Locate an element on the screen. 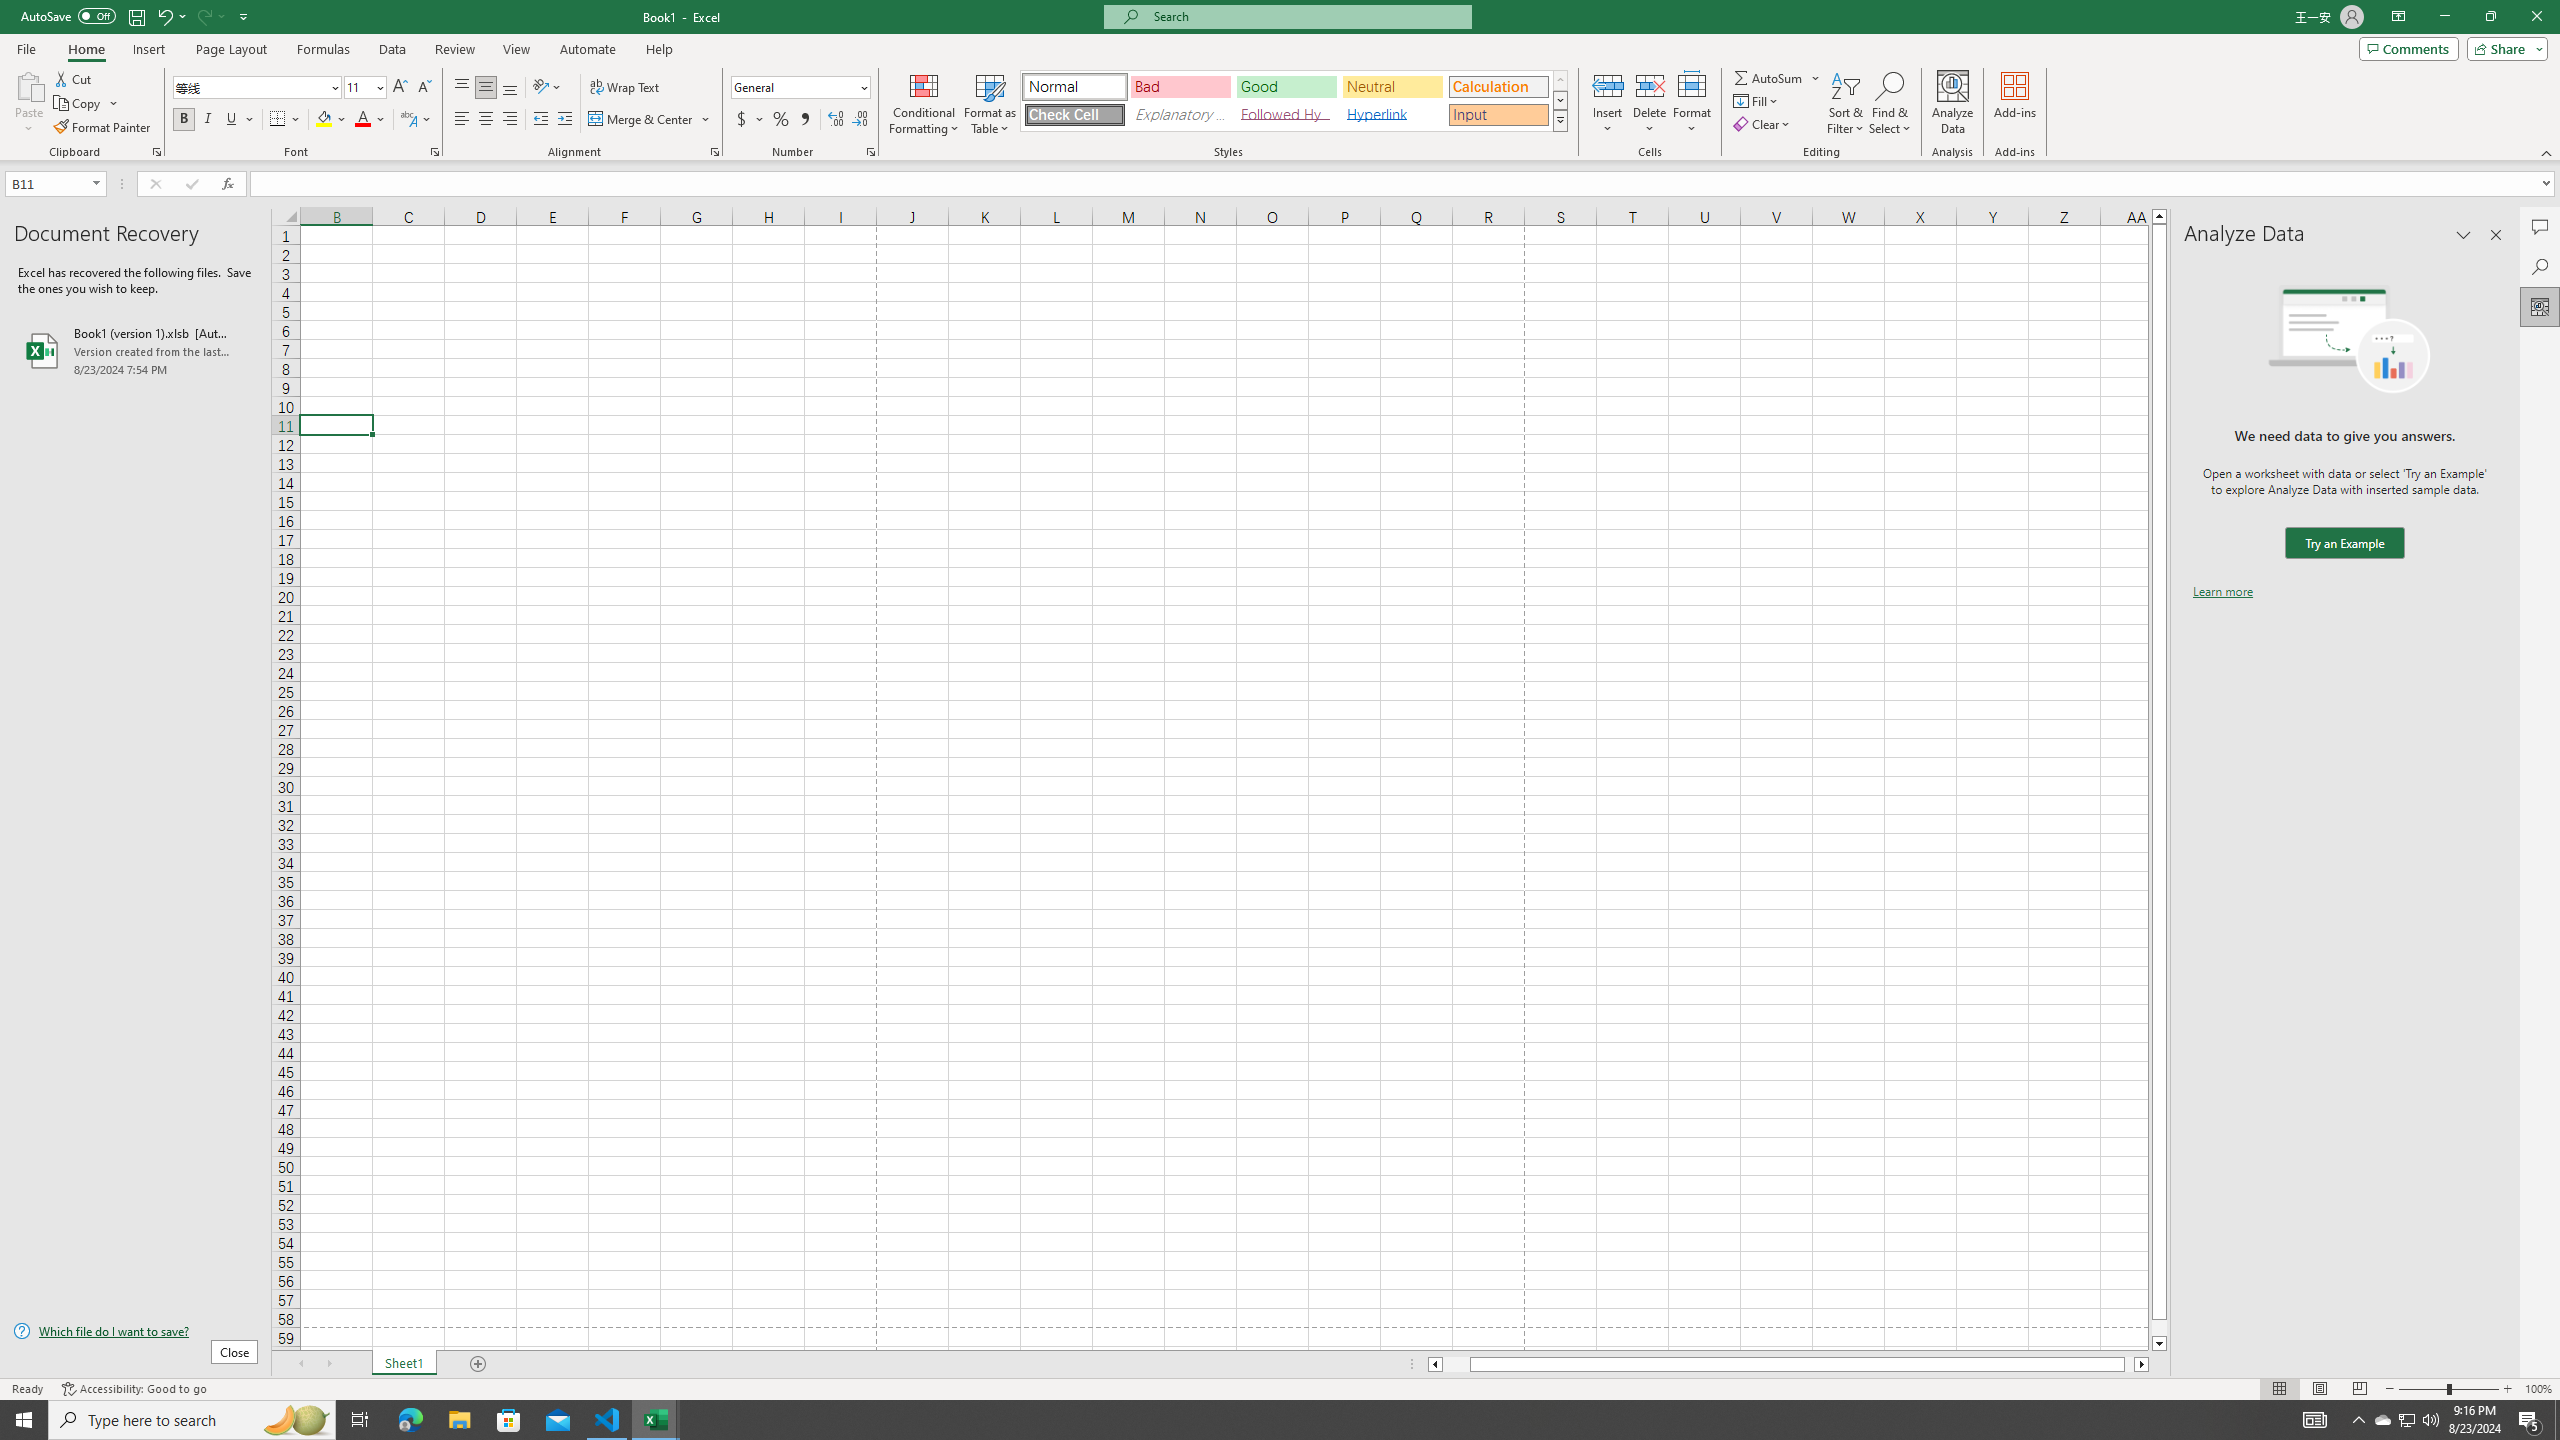 This screenshot has width=2560, height=1440. Format is located at coordinates (1693, 103).